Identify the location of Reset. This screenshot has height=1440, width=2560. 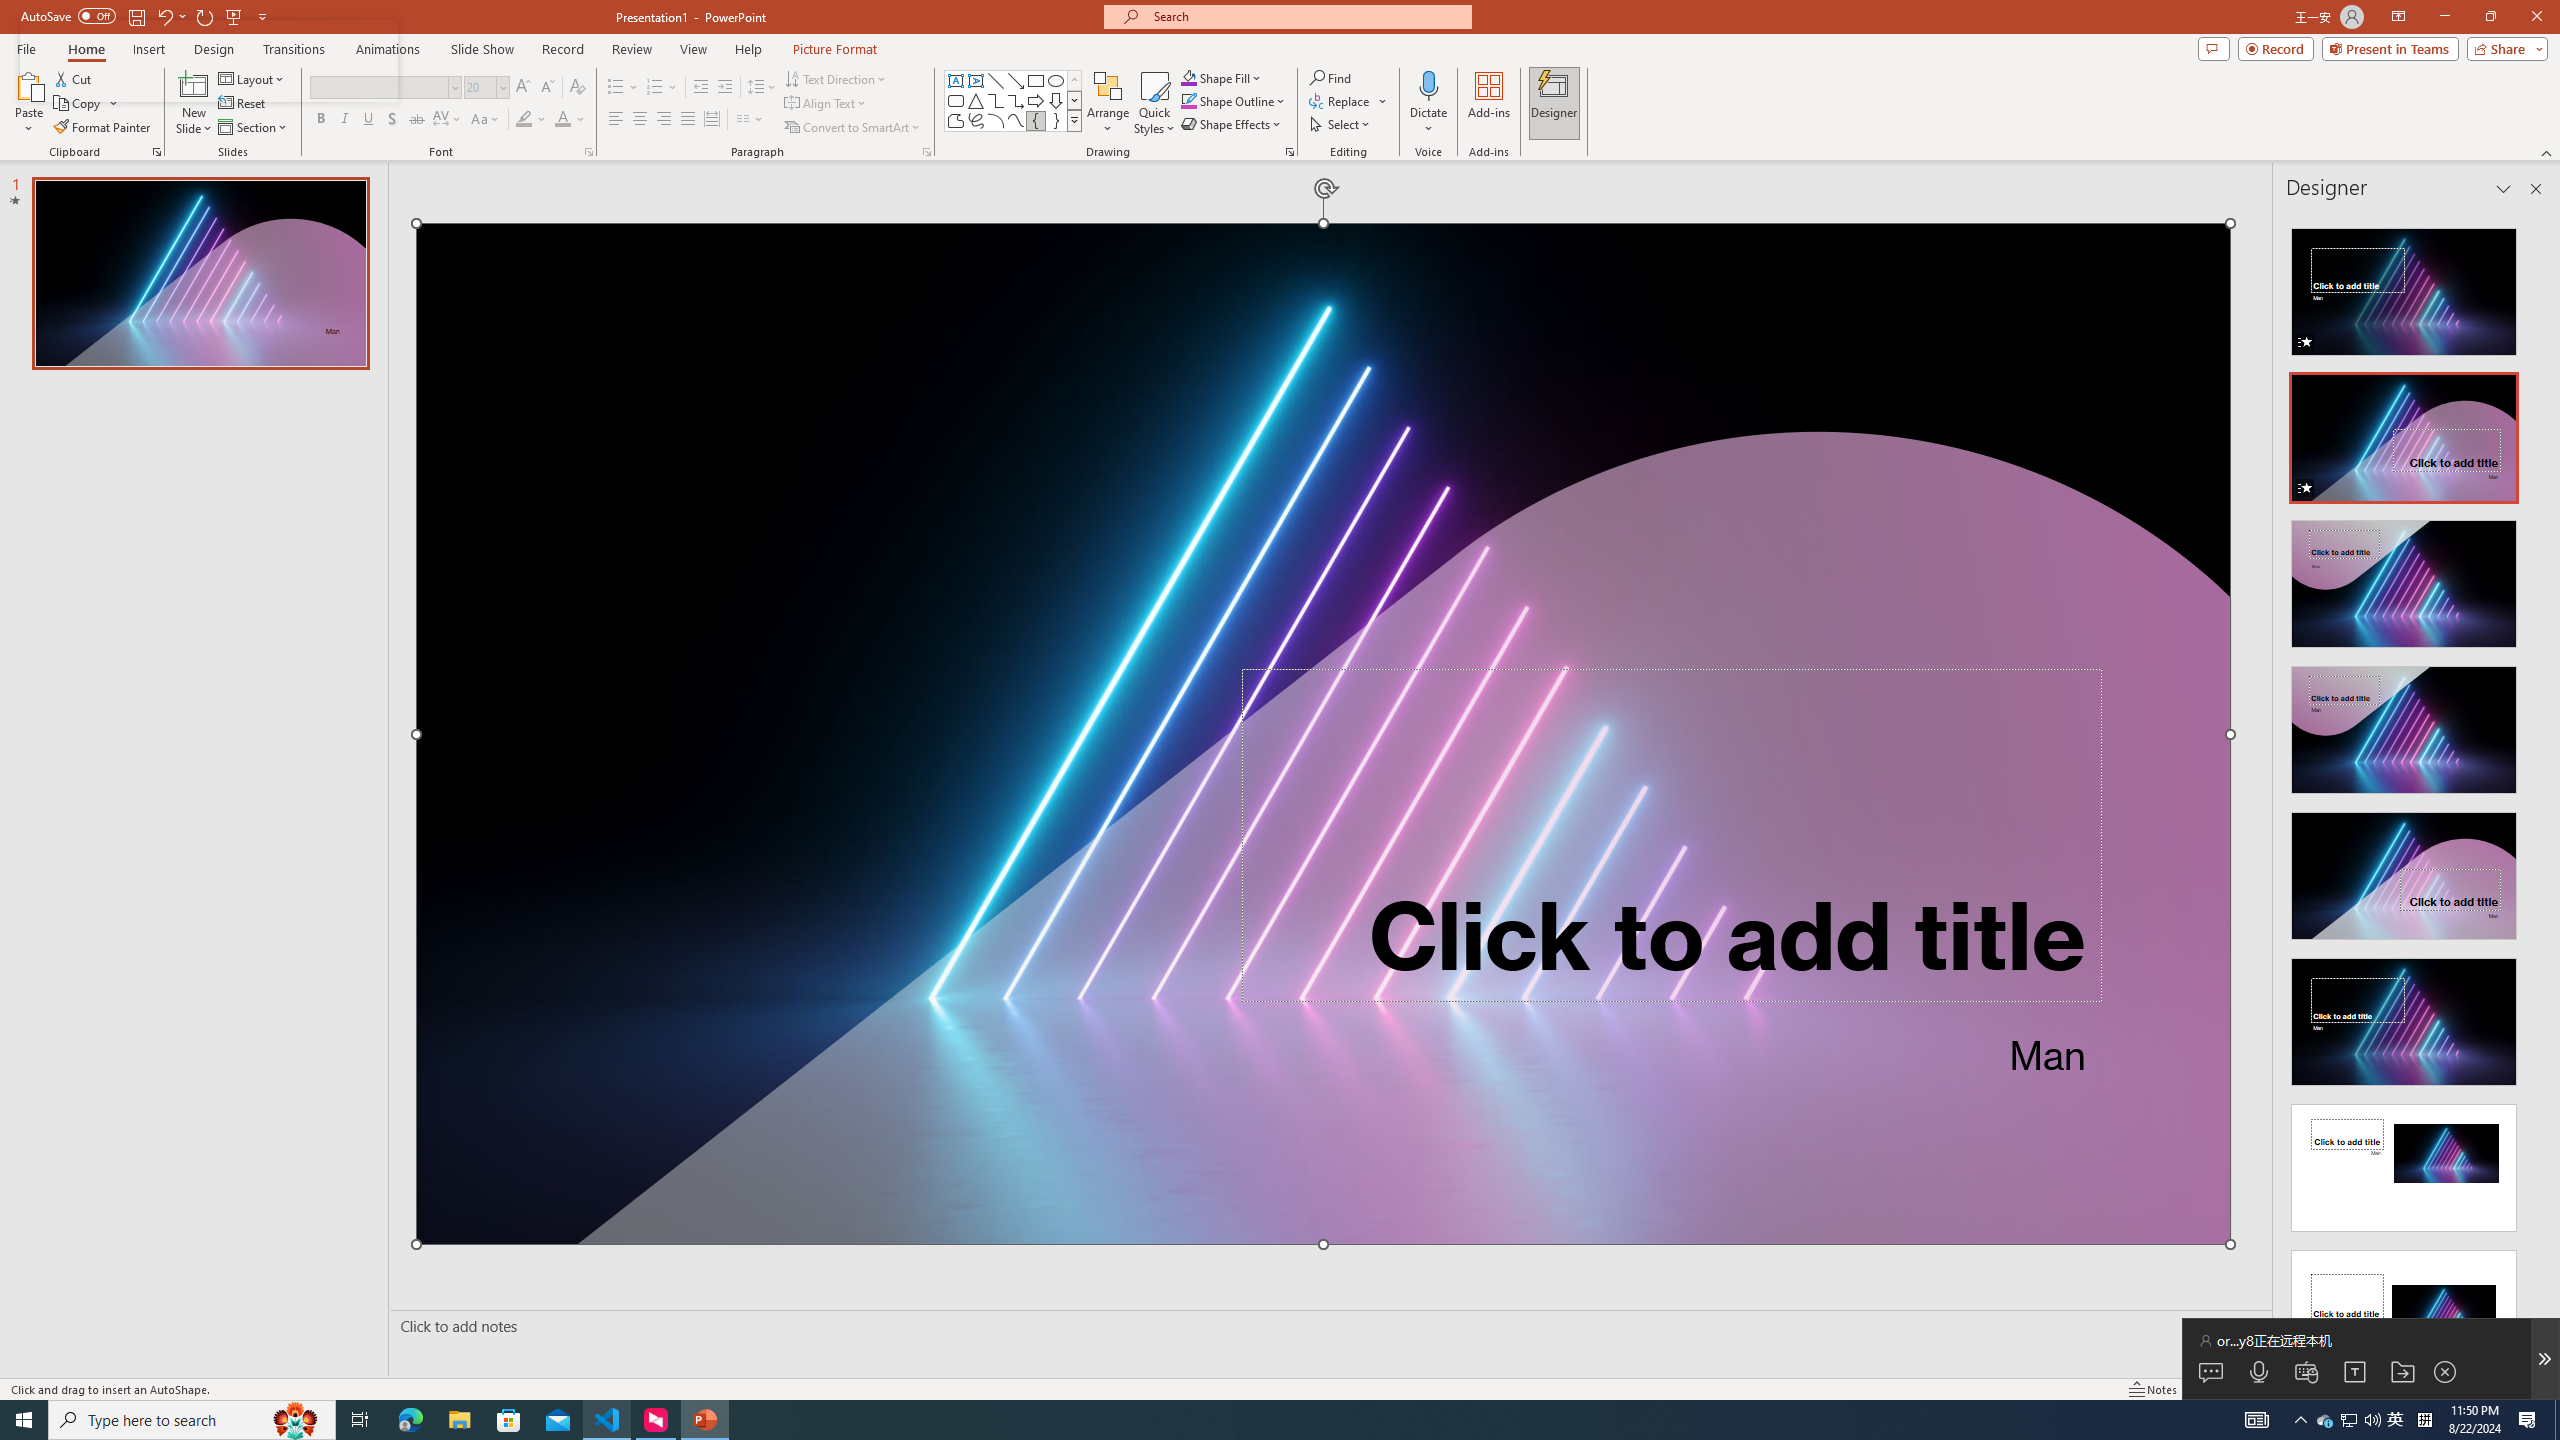
(243, 104).